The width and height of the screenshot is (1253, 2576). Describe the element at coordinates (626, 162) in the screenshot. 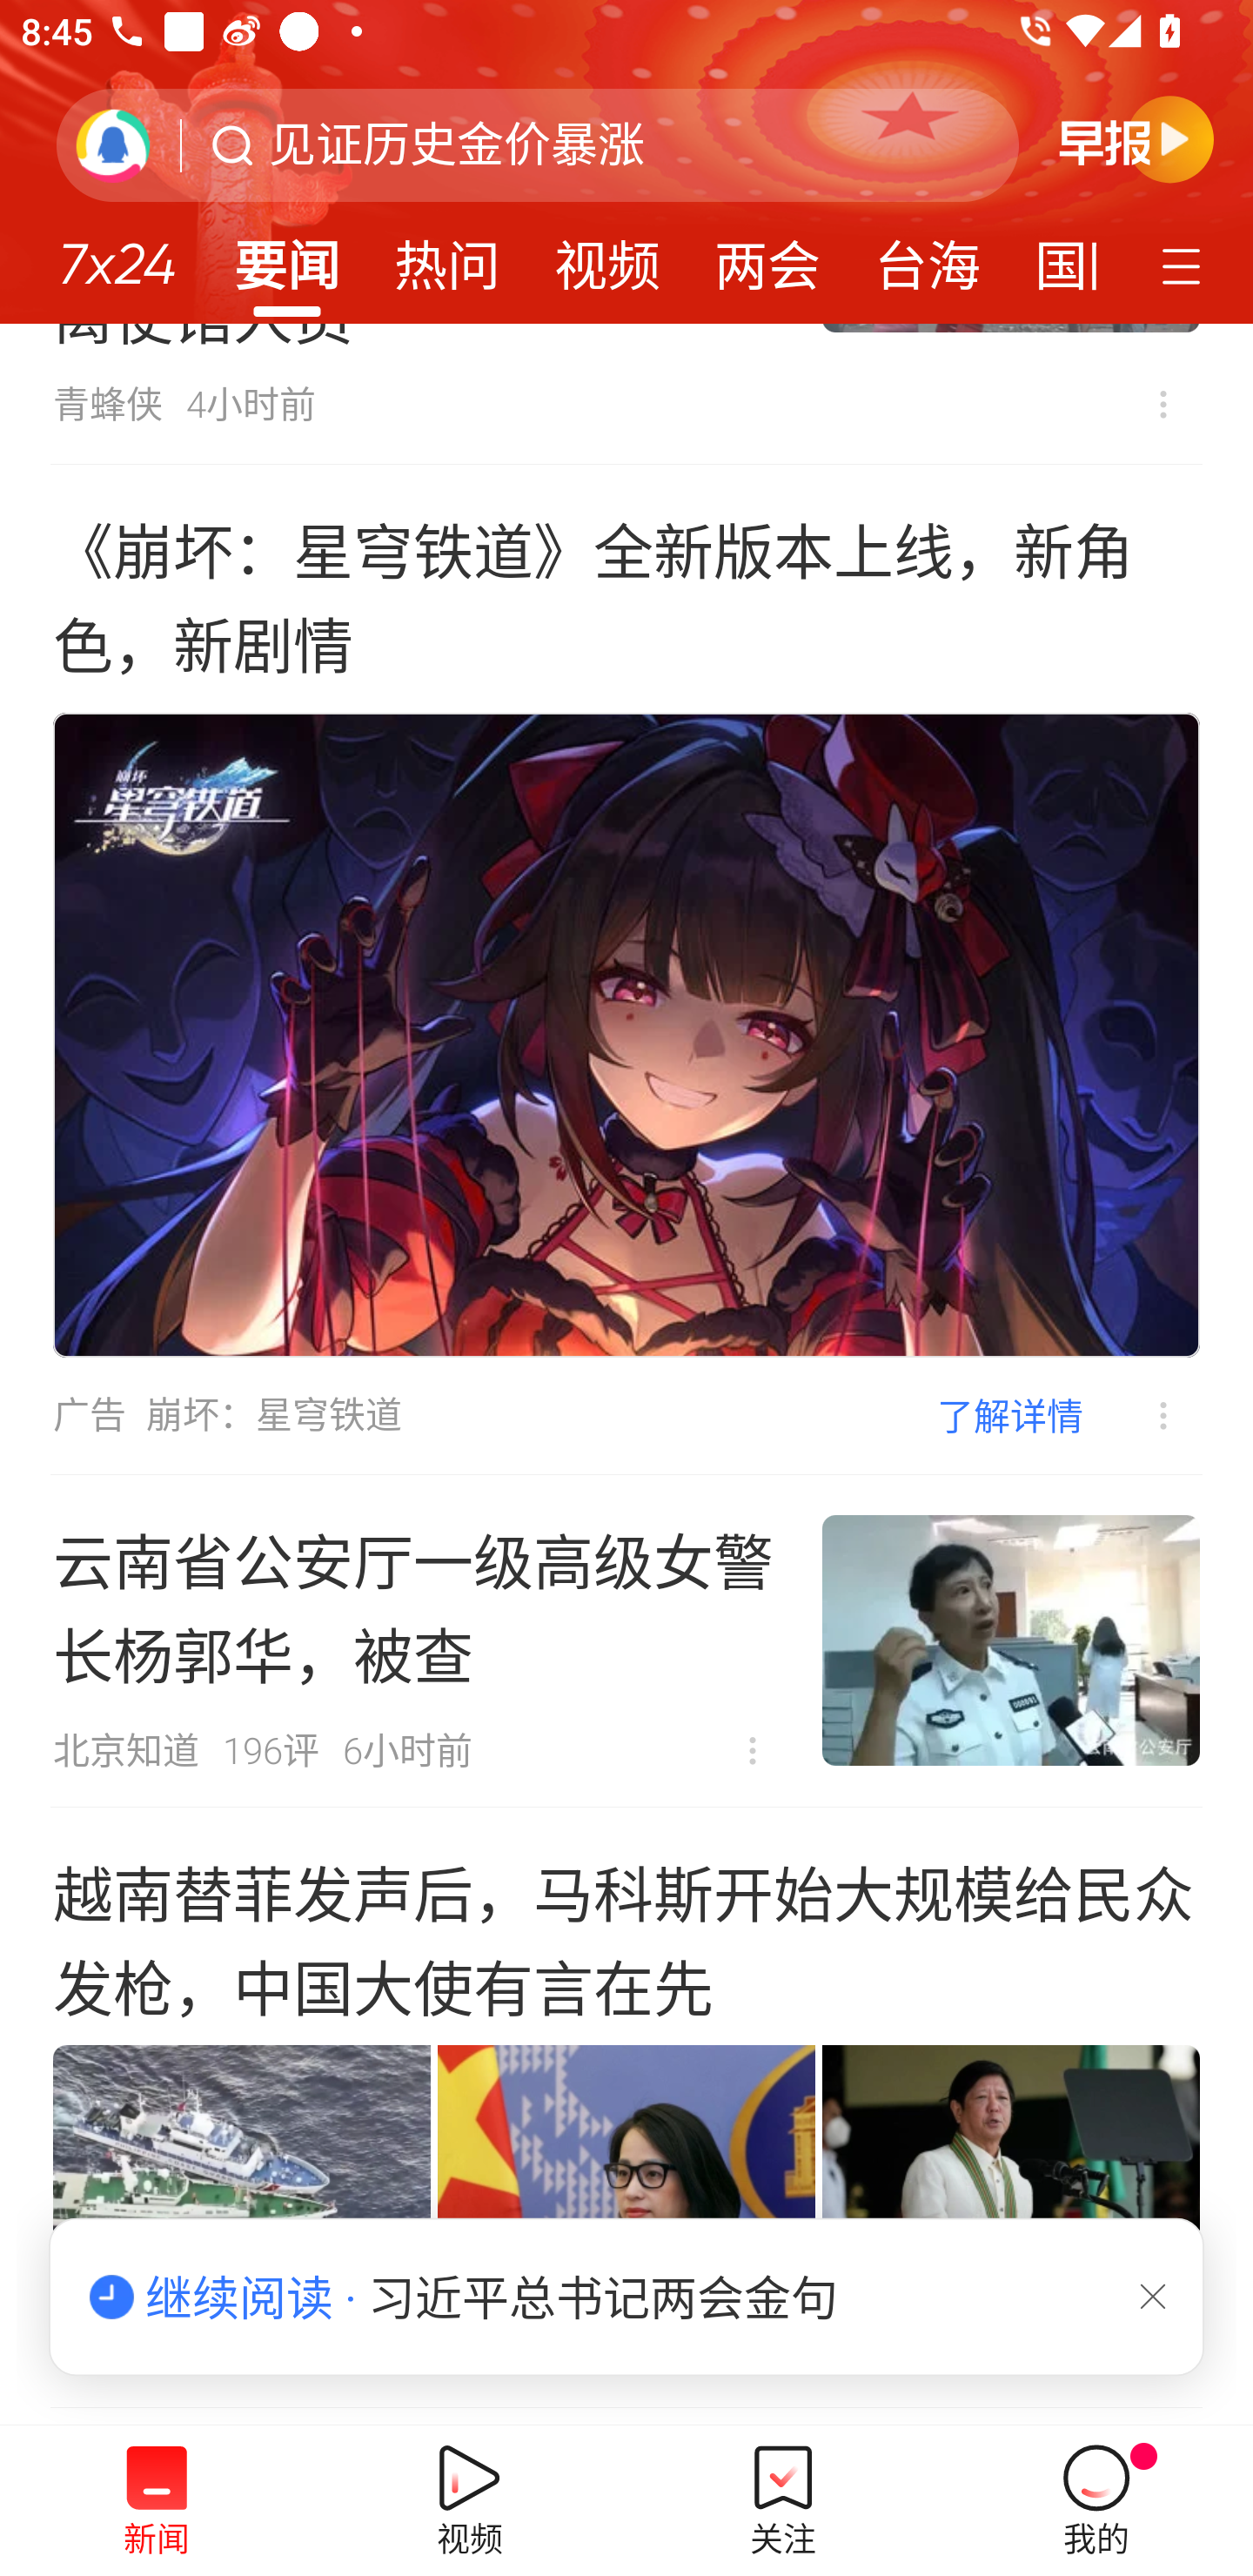

I see `腾讯新闻` at that location.